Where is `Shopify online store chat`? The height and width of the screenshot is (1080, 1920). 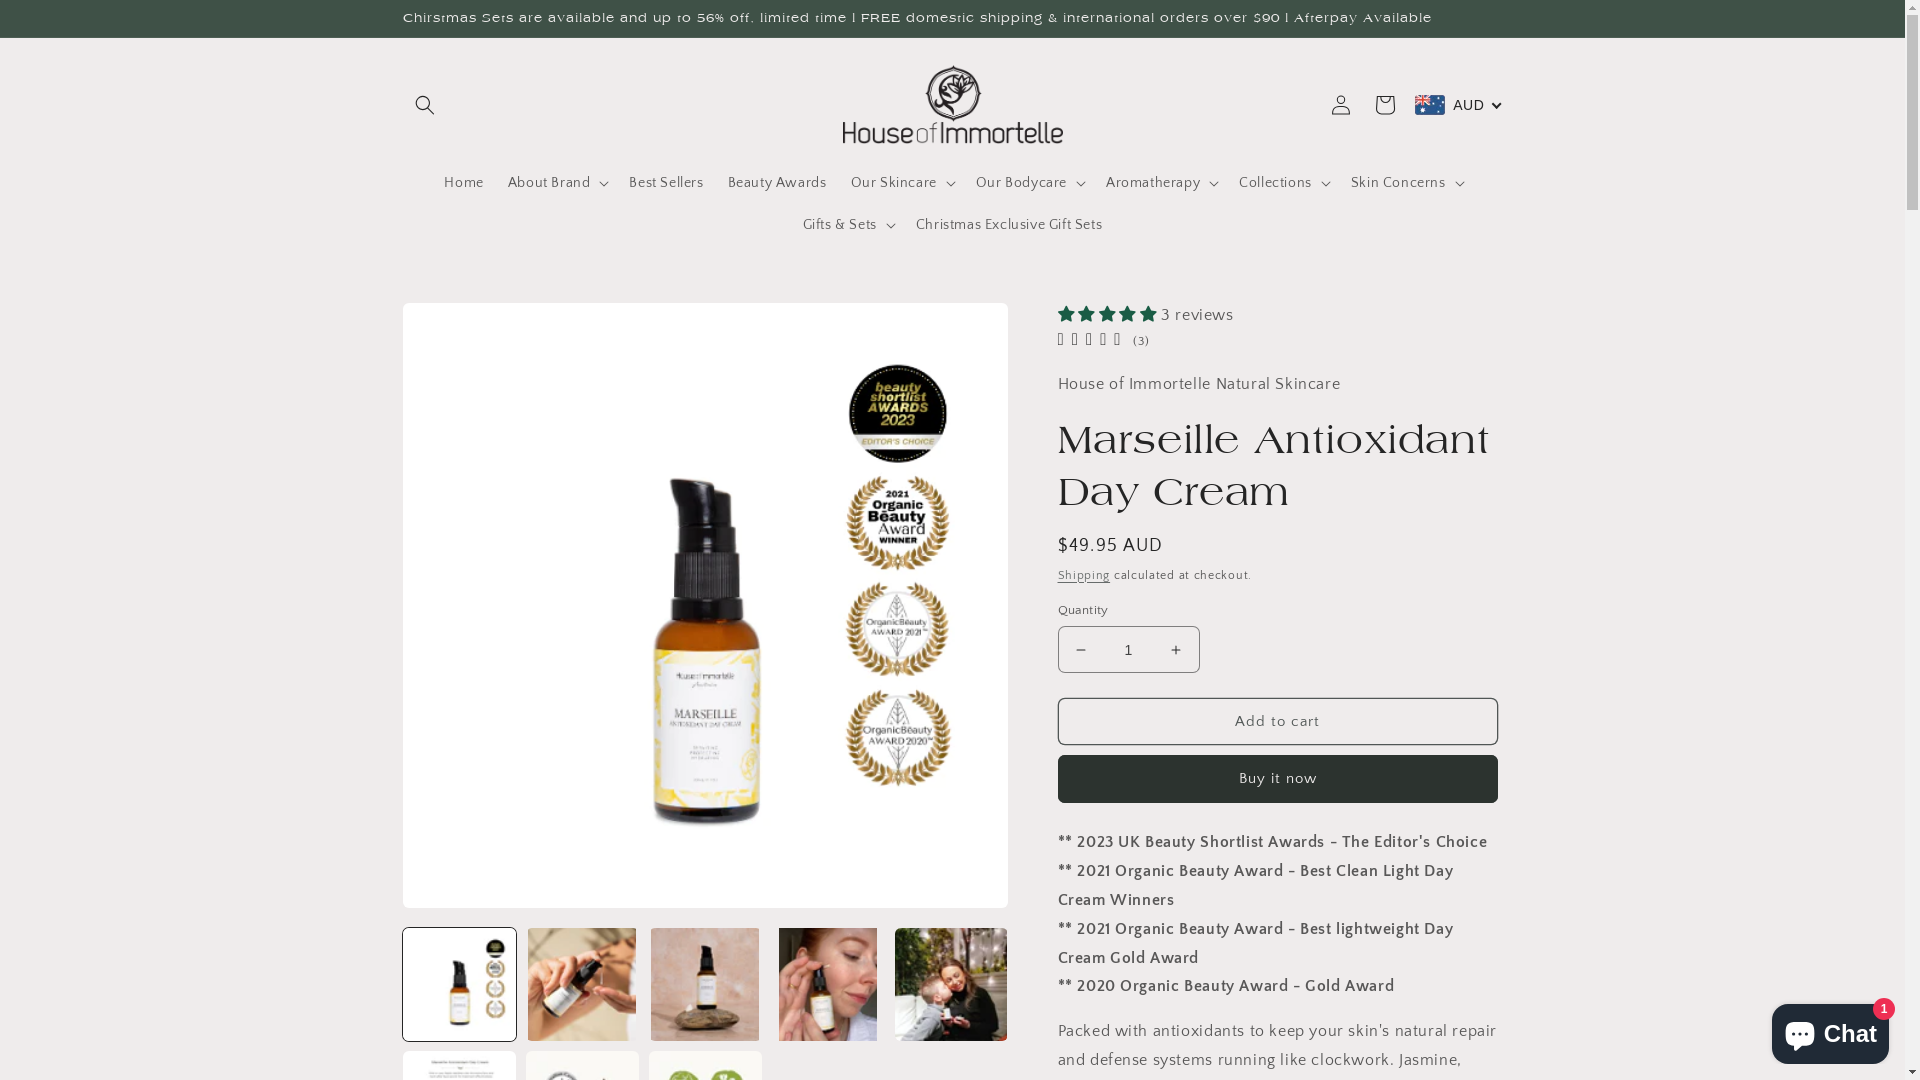 Shopify online store chat is located at coordinates (1830, 1030).